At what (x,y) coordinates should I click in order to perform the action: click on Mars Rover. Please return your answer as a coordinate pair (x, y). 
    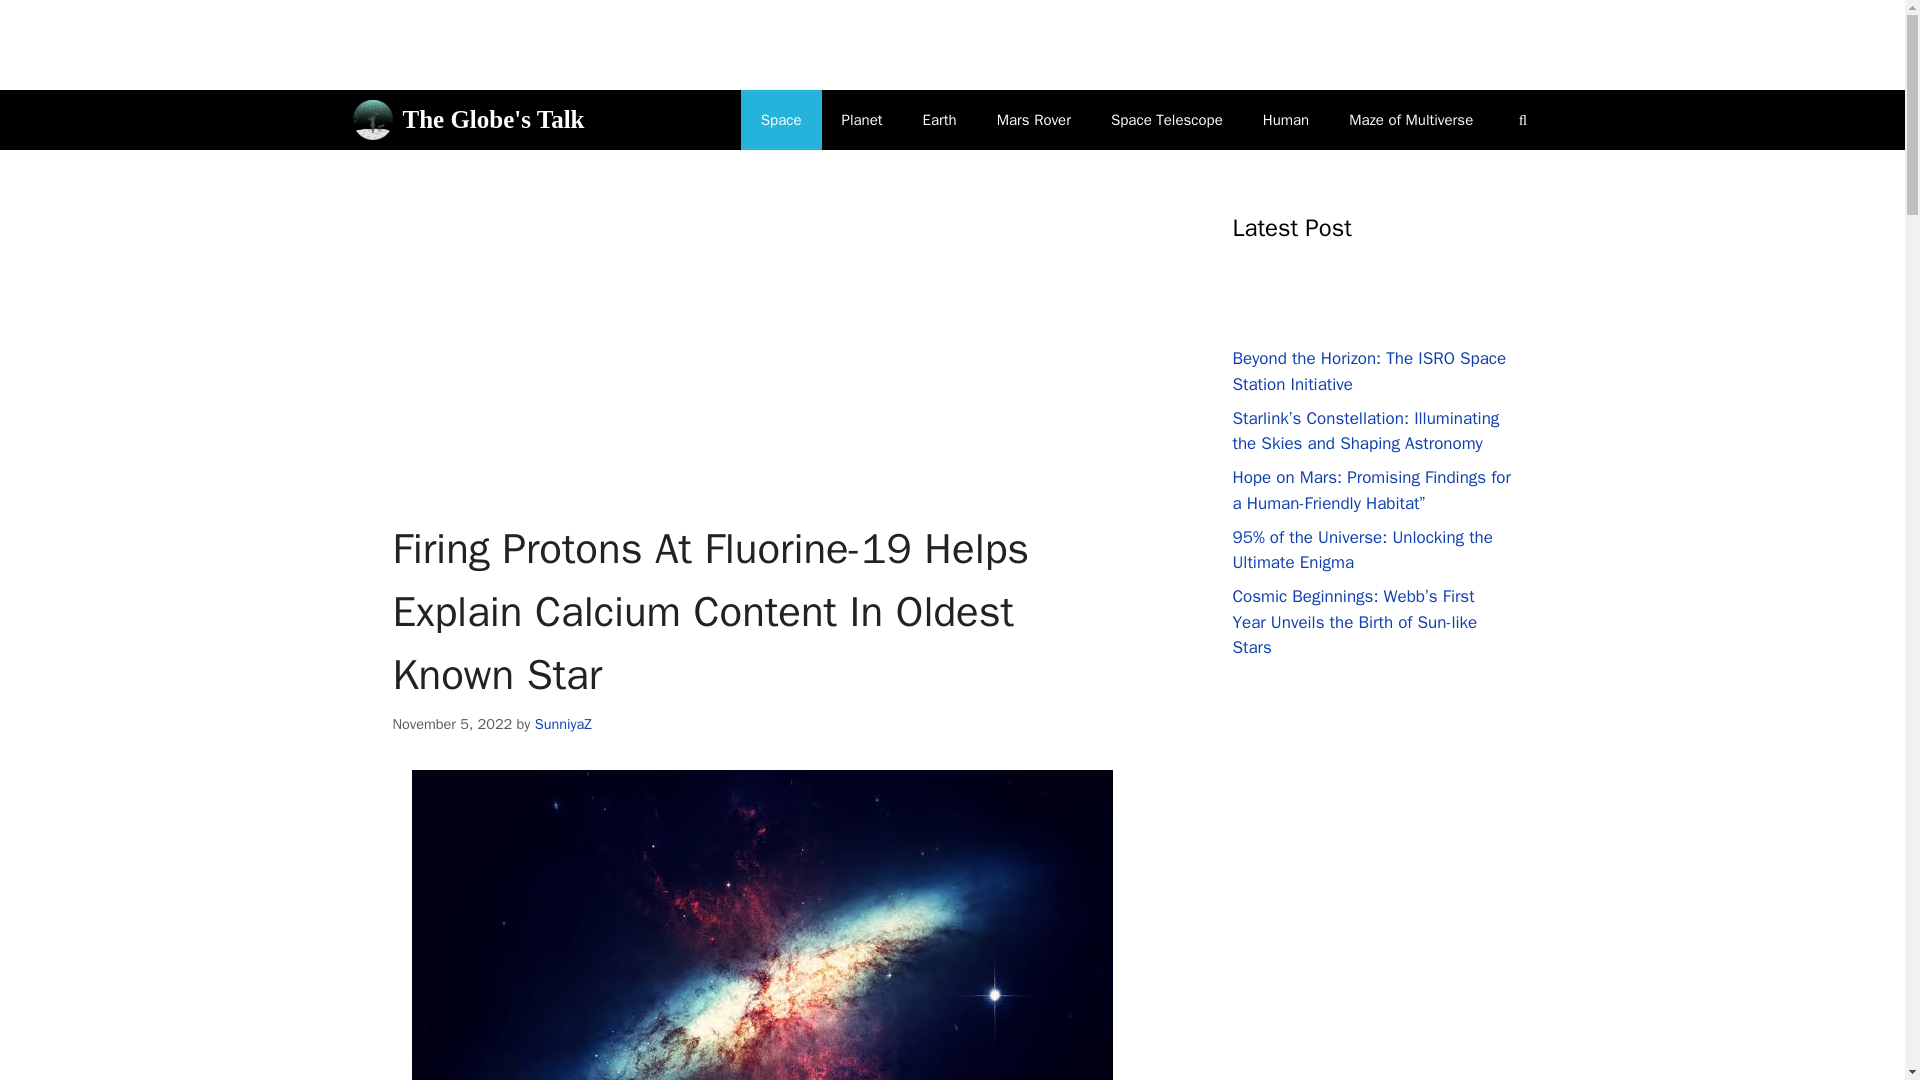
    Looking at the image, I should click on (1034, 120).